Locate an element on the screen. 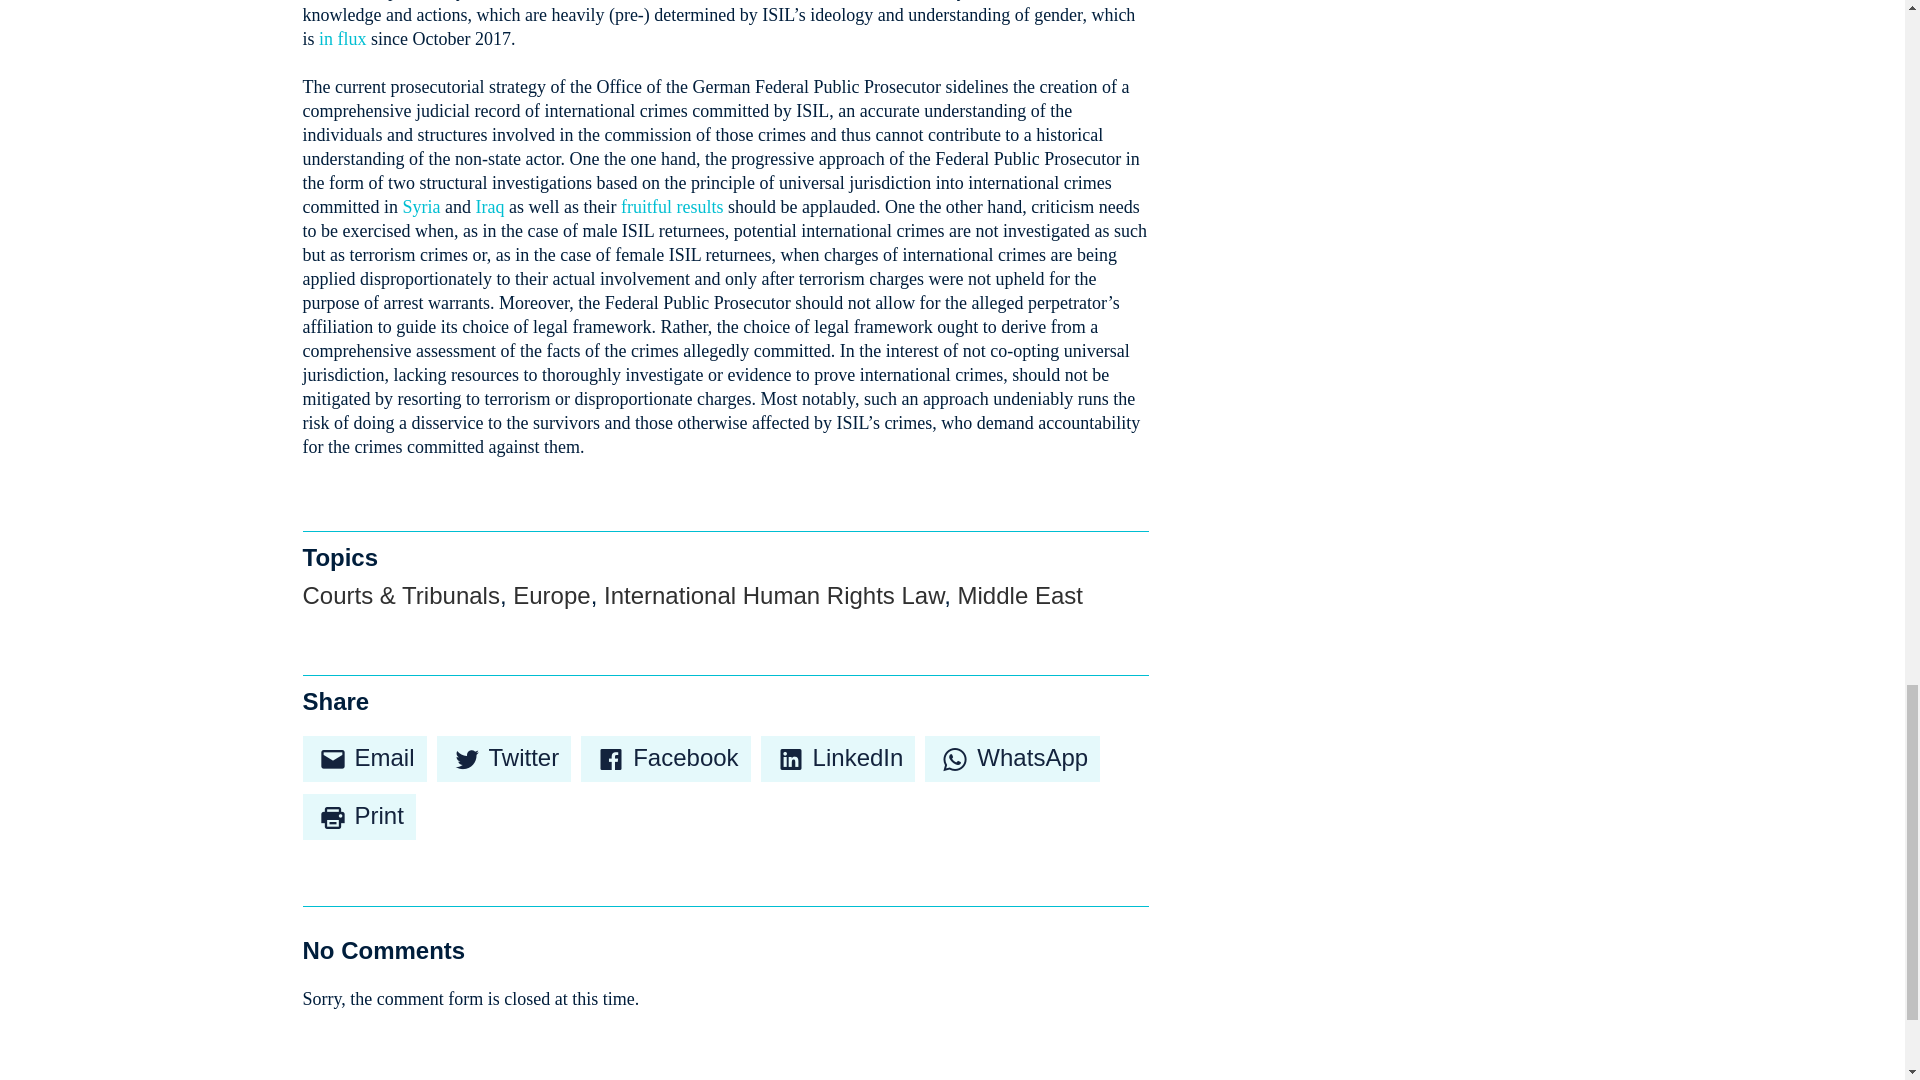 Image resolution: width=1920 pixels, height=1080 pixels. Click to share on Facebook is located at coordinates (666, 758).